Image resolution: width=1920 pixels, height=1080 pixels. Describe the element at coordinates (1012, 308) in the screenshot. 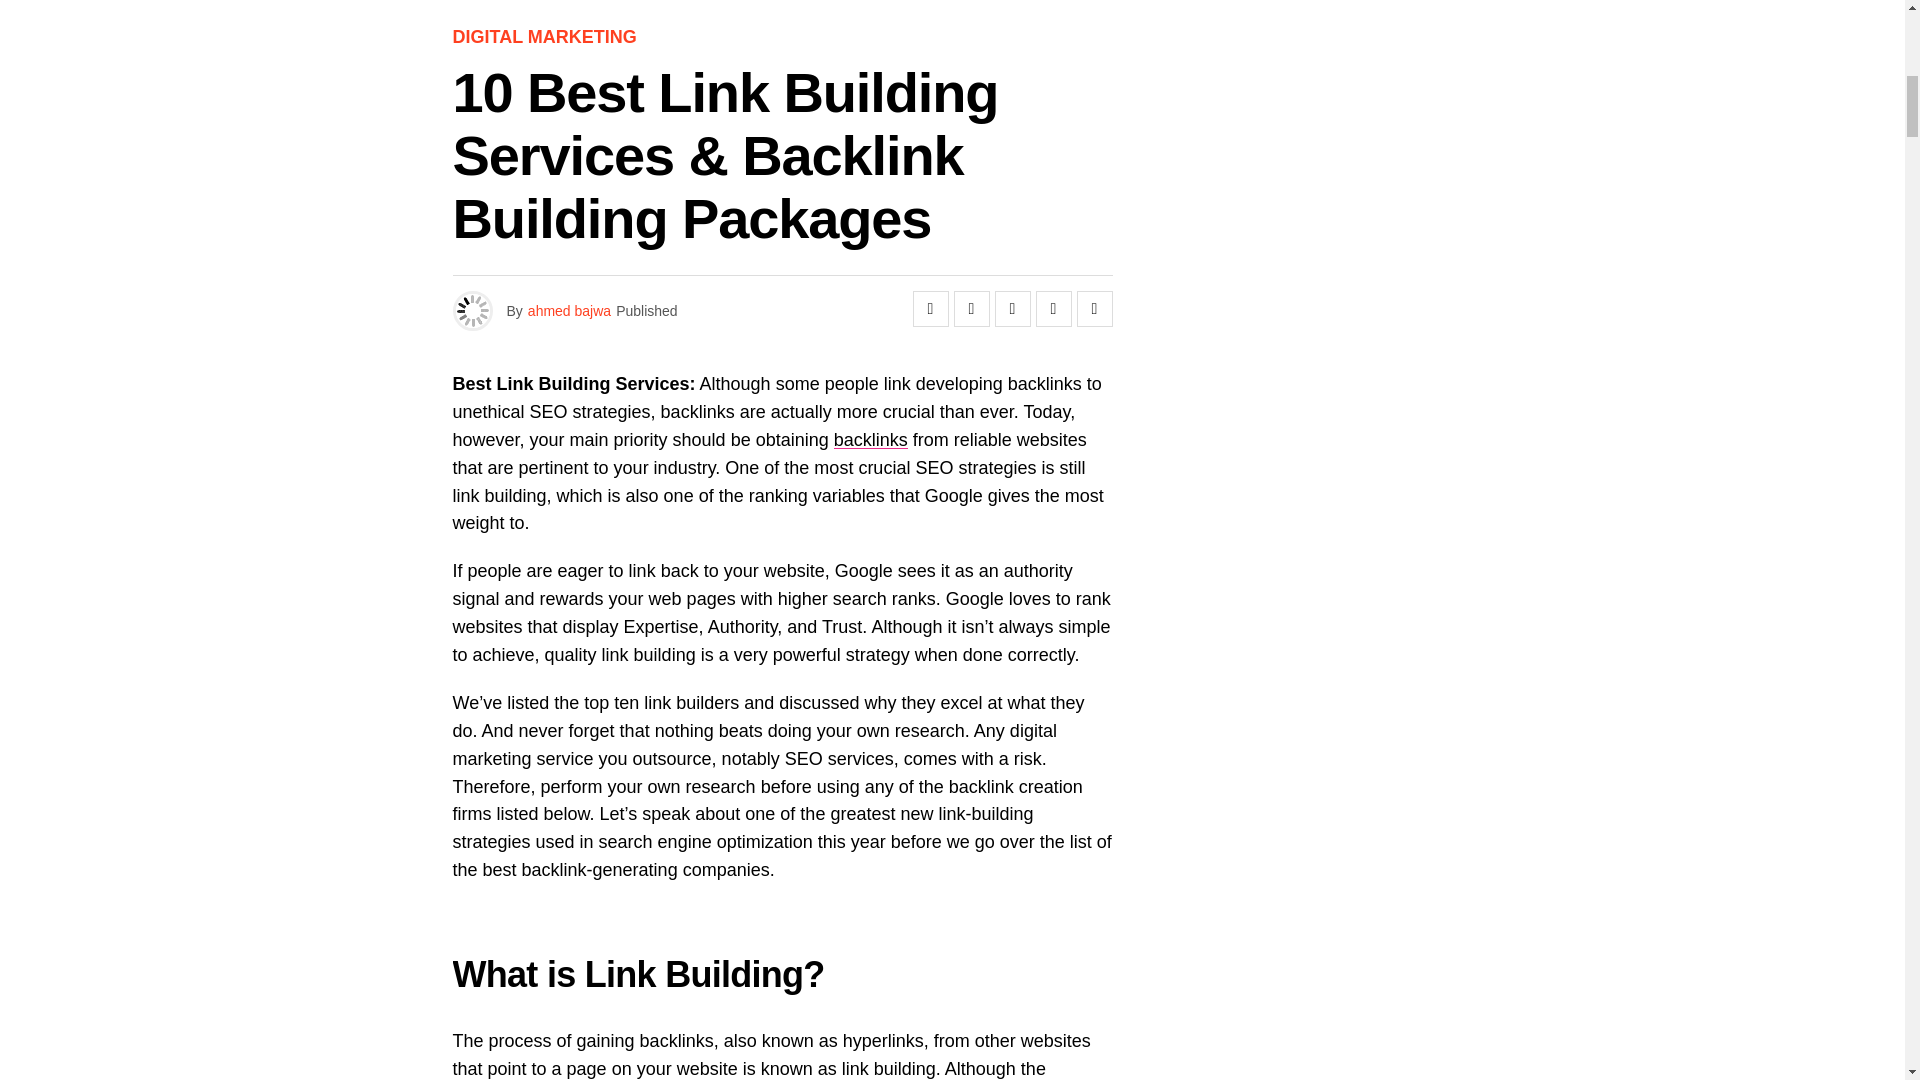

I see `Share on Flipboard` at that location.